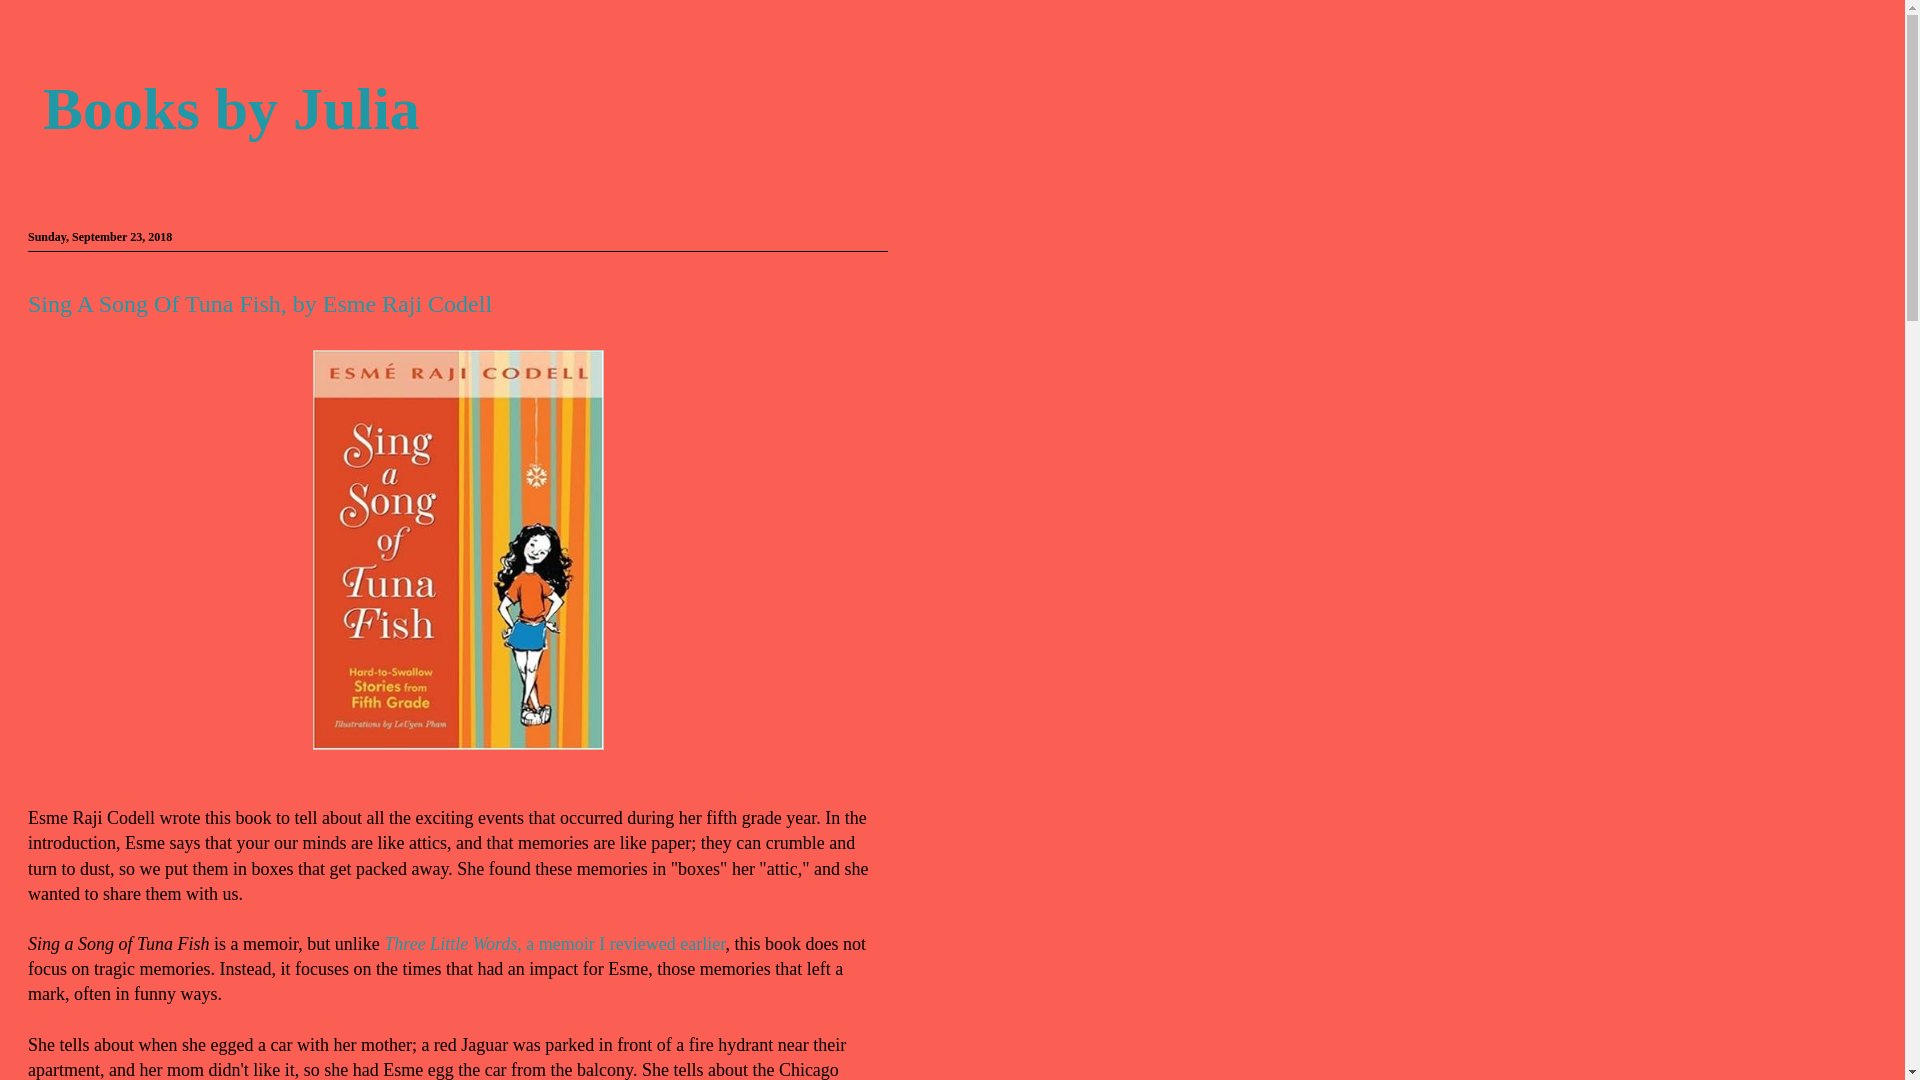 The width and height of the screenshot is (1920, 1080). Describe the element at coordinates (450, 944) in the screenshot. I see `Three Little Words` at that location.